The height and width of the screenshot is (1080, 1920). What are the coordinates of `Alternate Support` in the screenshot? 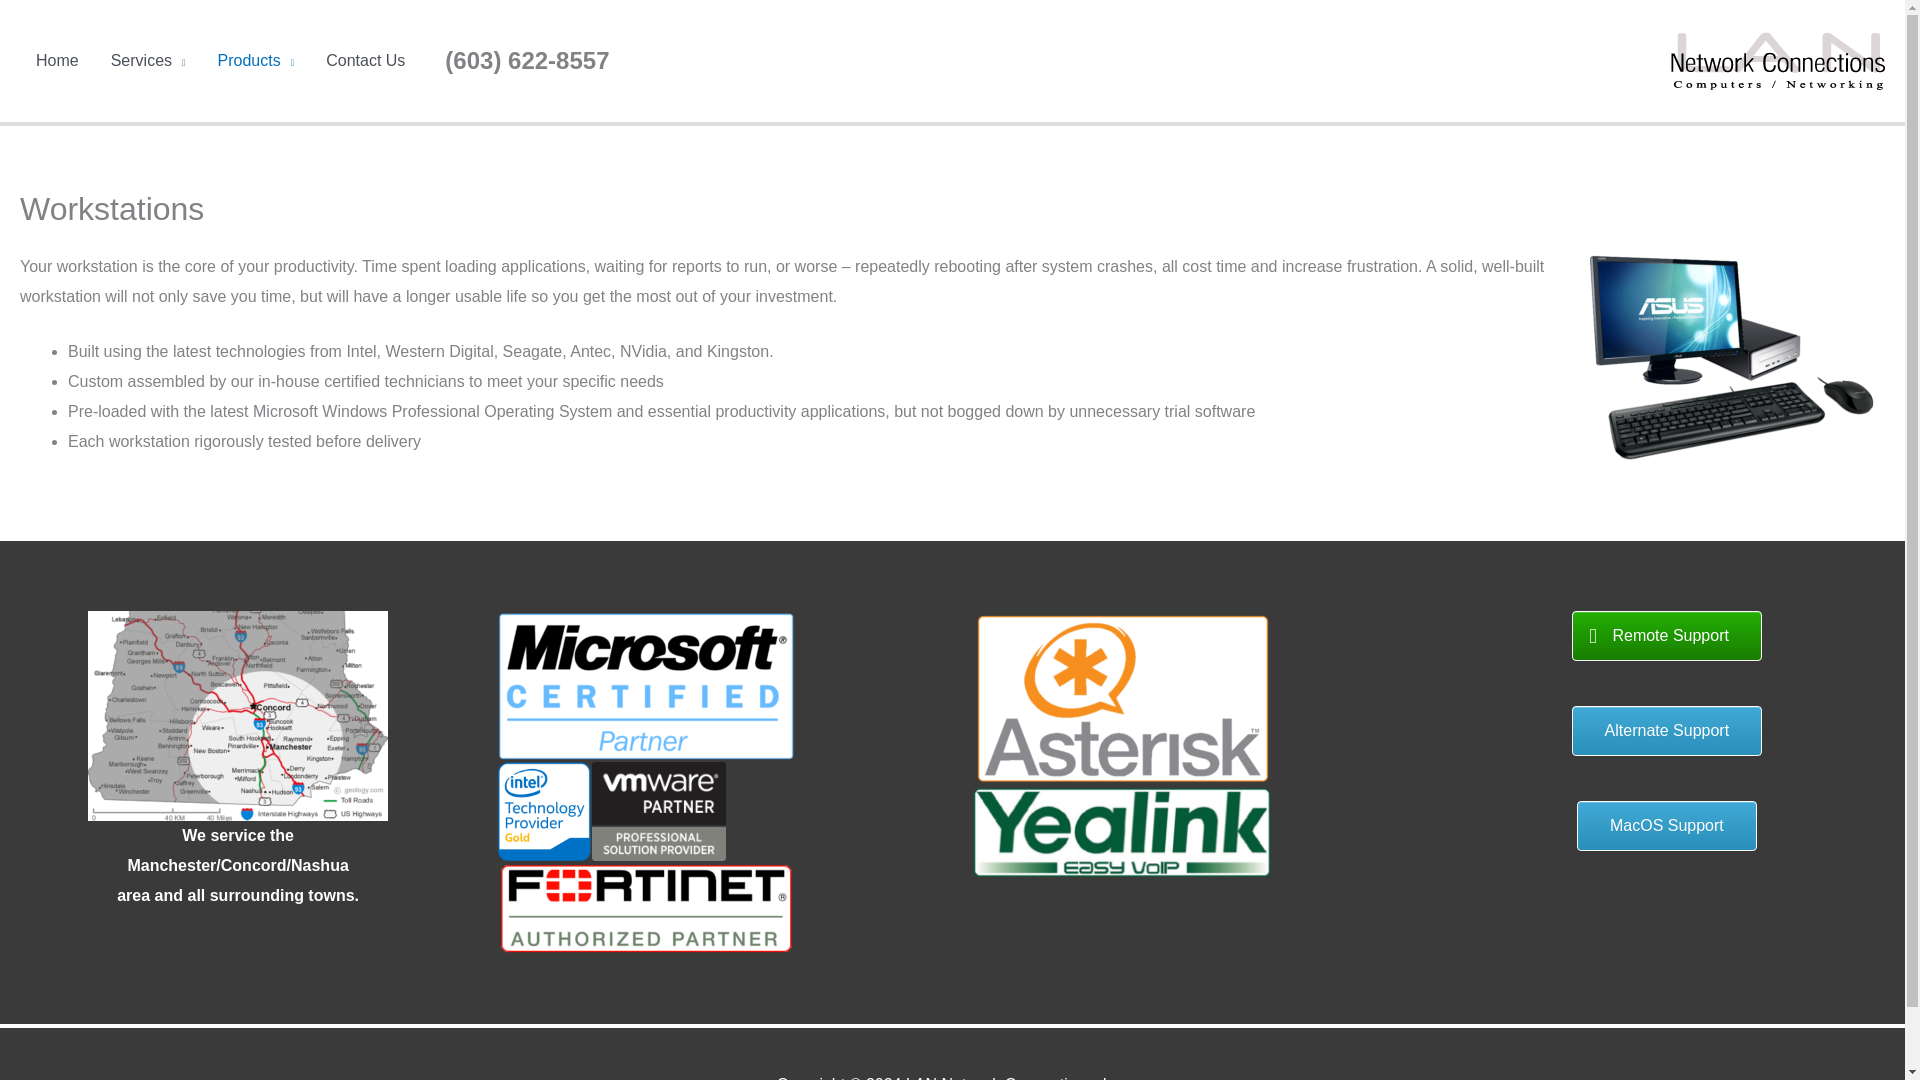 It's located at (1667, 731).